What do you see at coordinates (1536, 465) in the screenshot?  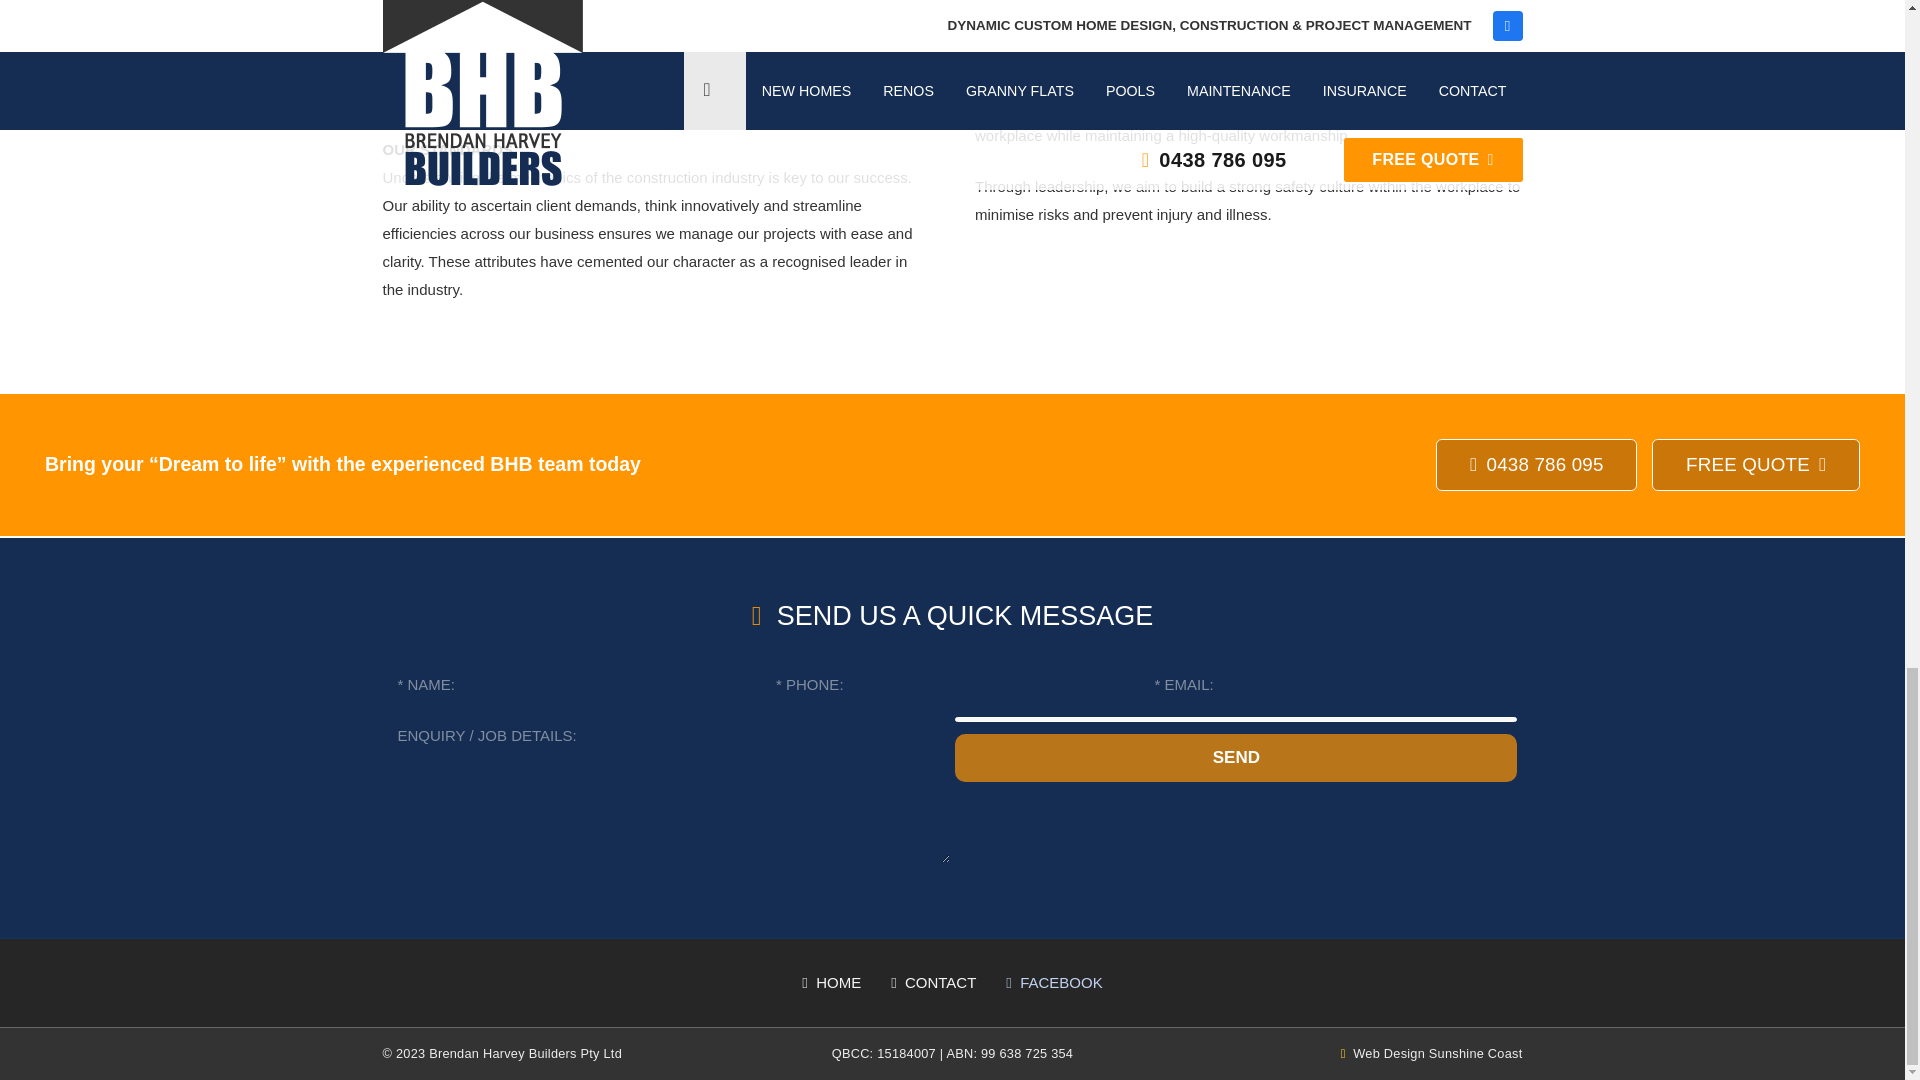 I see `0438 786 095` at bounding box center [1536, 465].